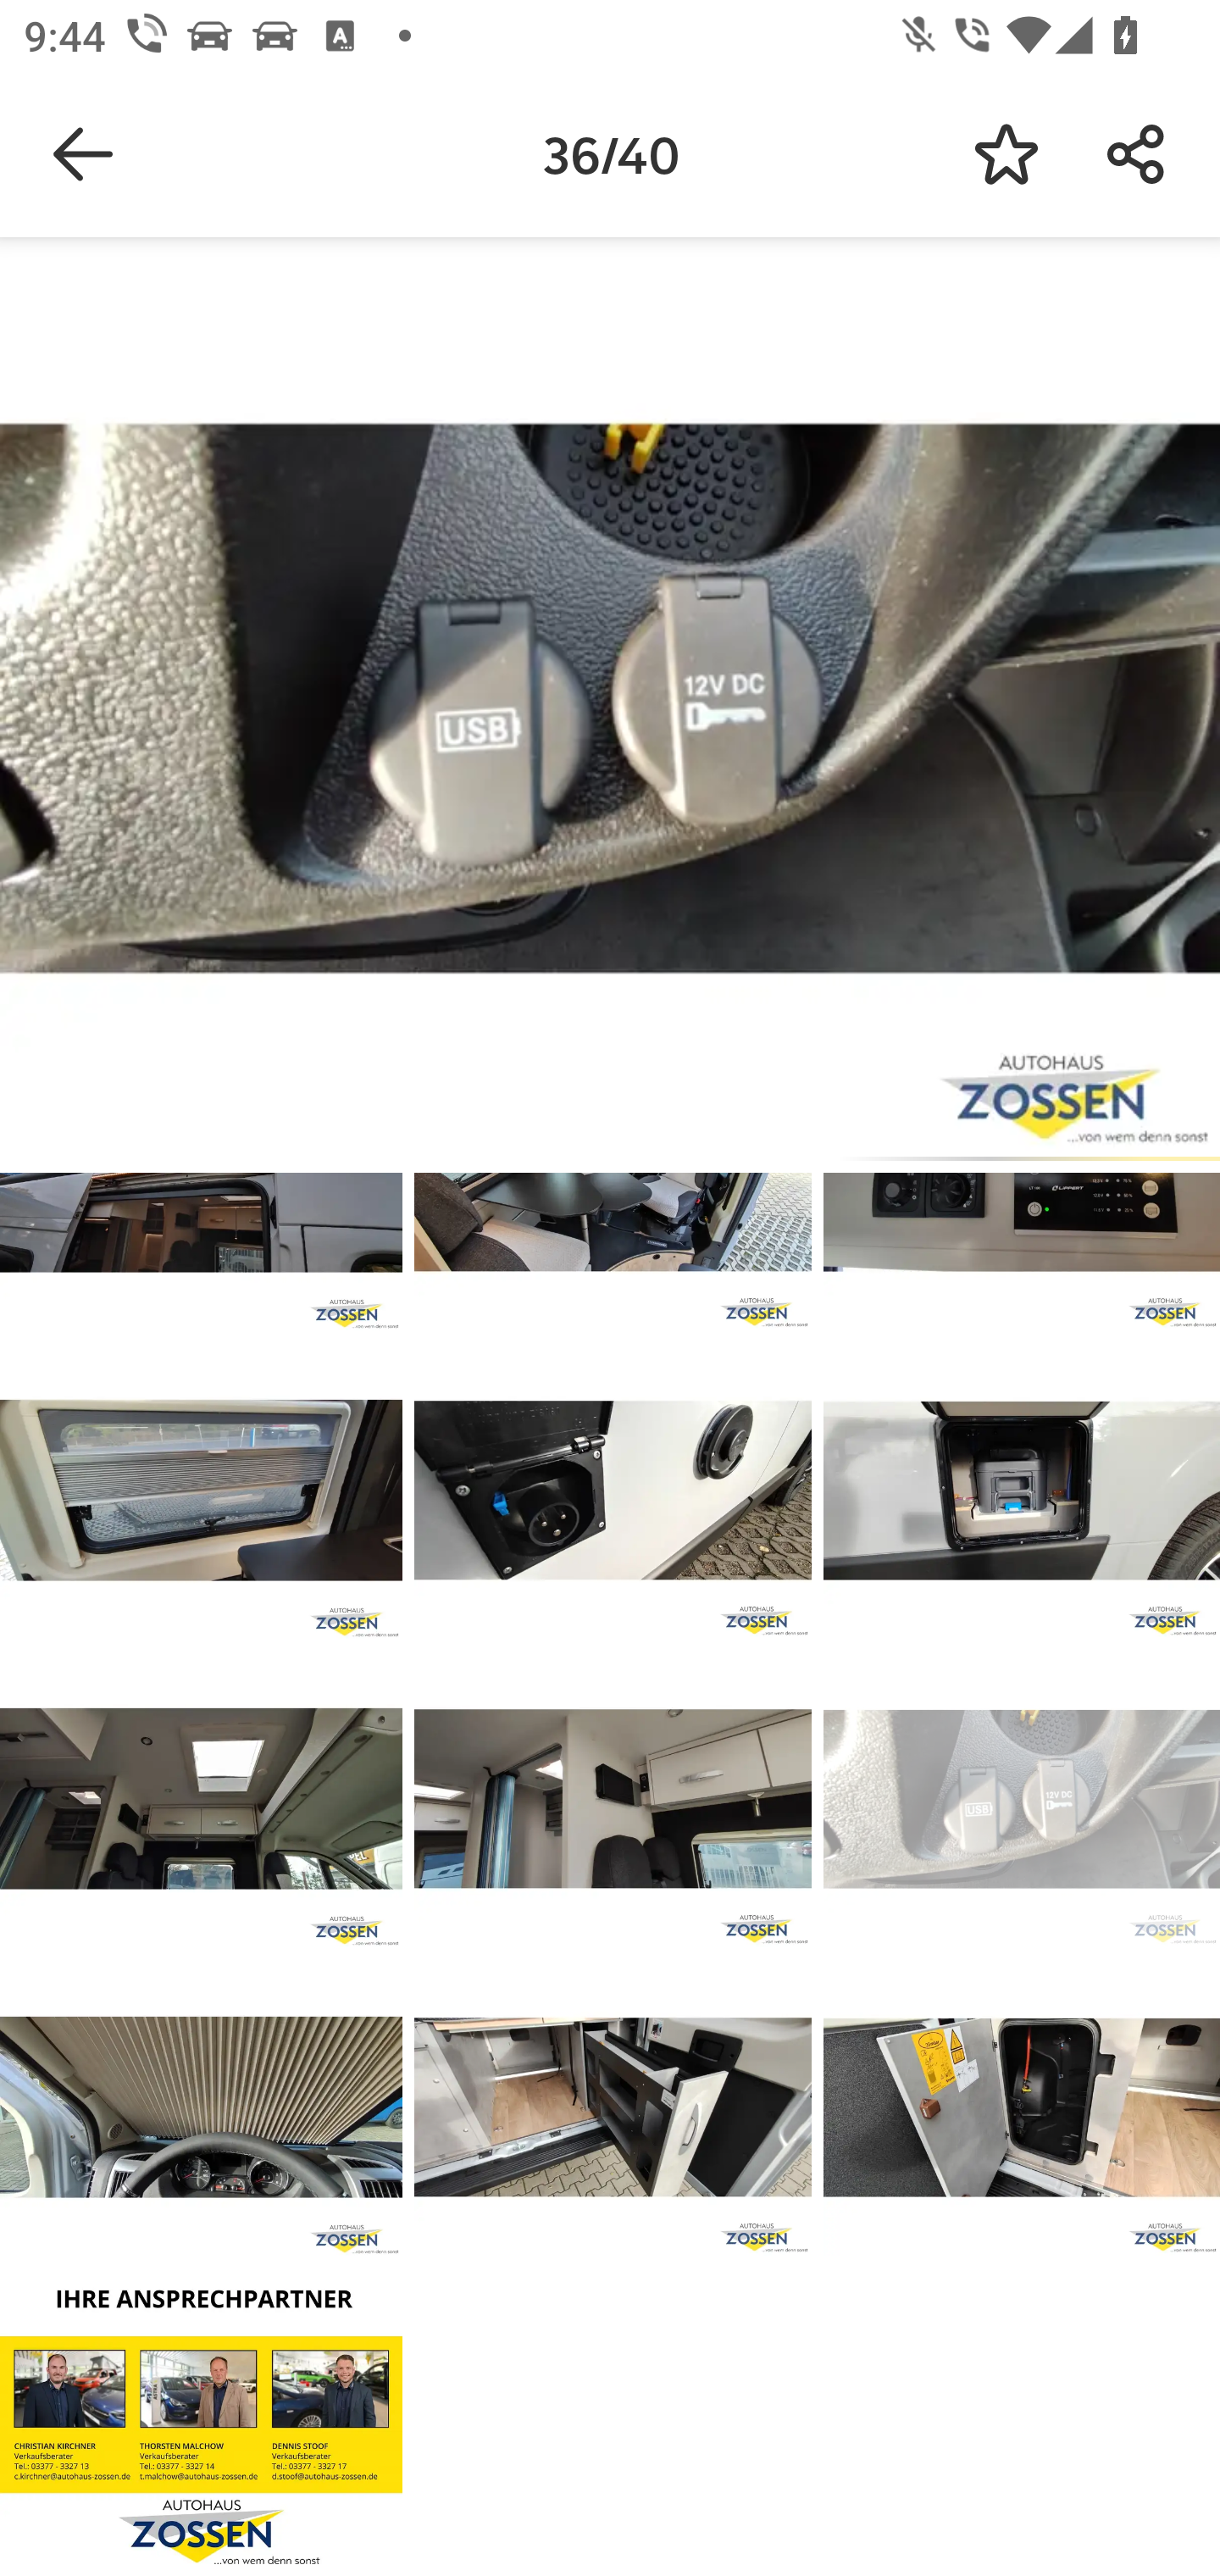 This screenshot has height=2576, width=1220. What do you see at coordinates (202, 1490) in the screenshot?
I see `image` at bounding box center [202, 1490].